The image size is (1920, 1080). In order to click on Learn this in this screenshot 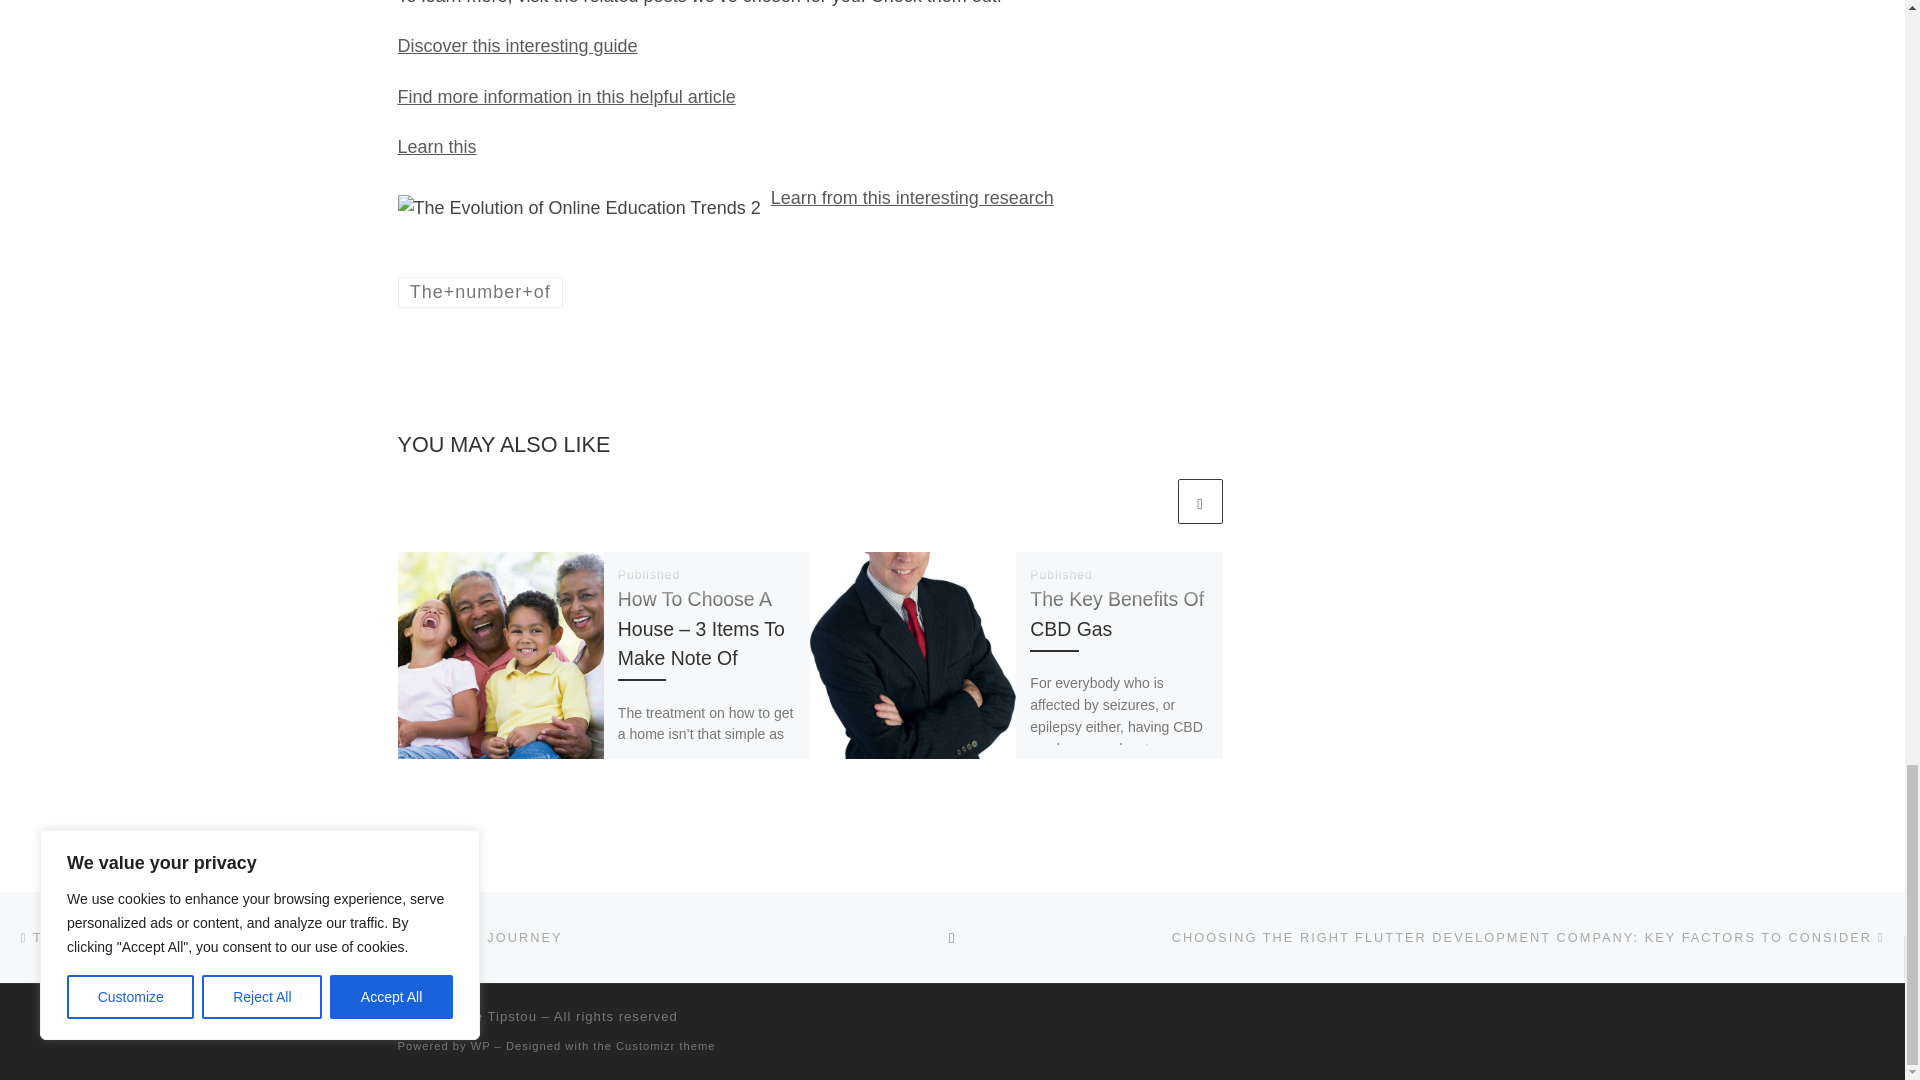, I will do `click(436, 146)`.